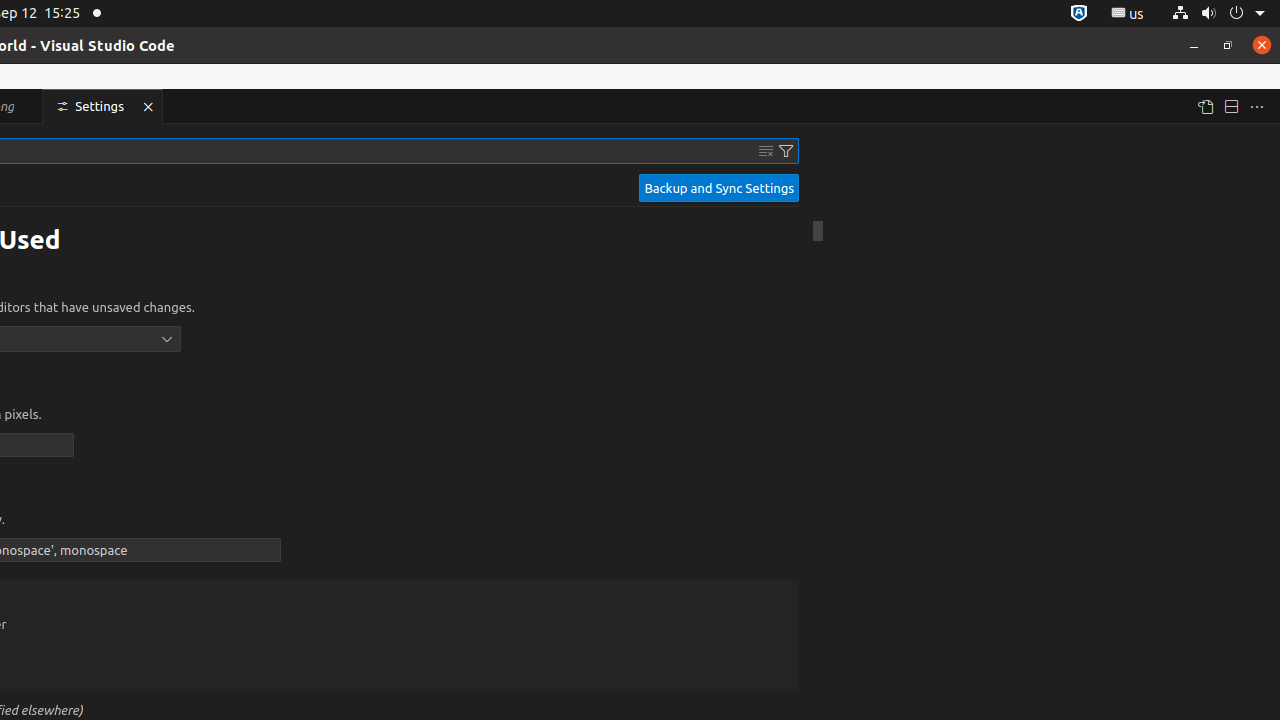  Describe the element at coordinates (148, 106) in the screenshot. I see `Close (Ctrl+W)` at that location.